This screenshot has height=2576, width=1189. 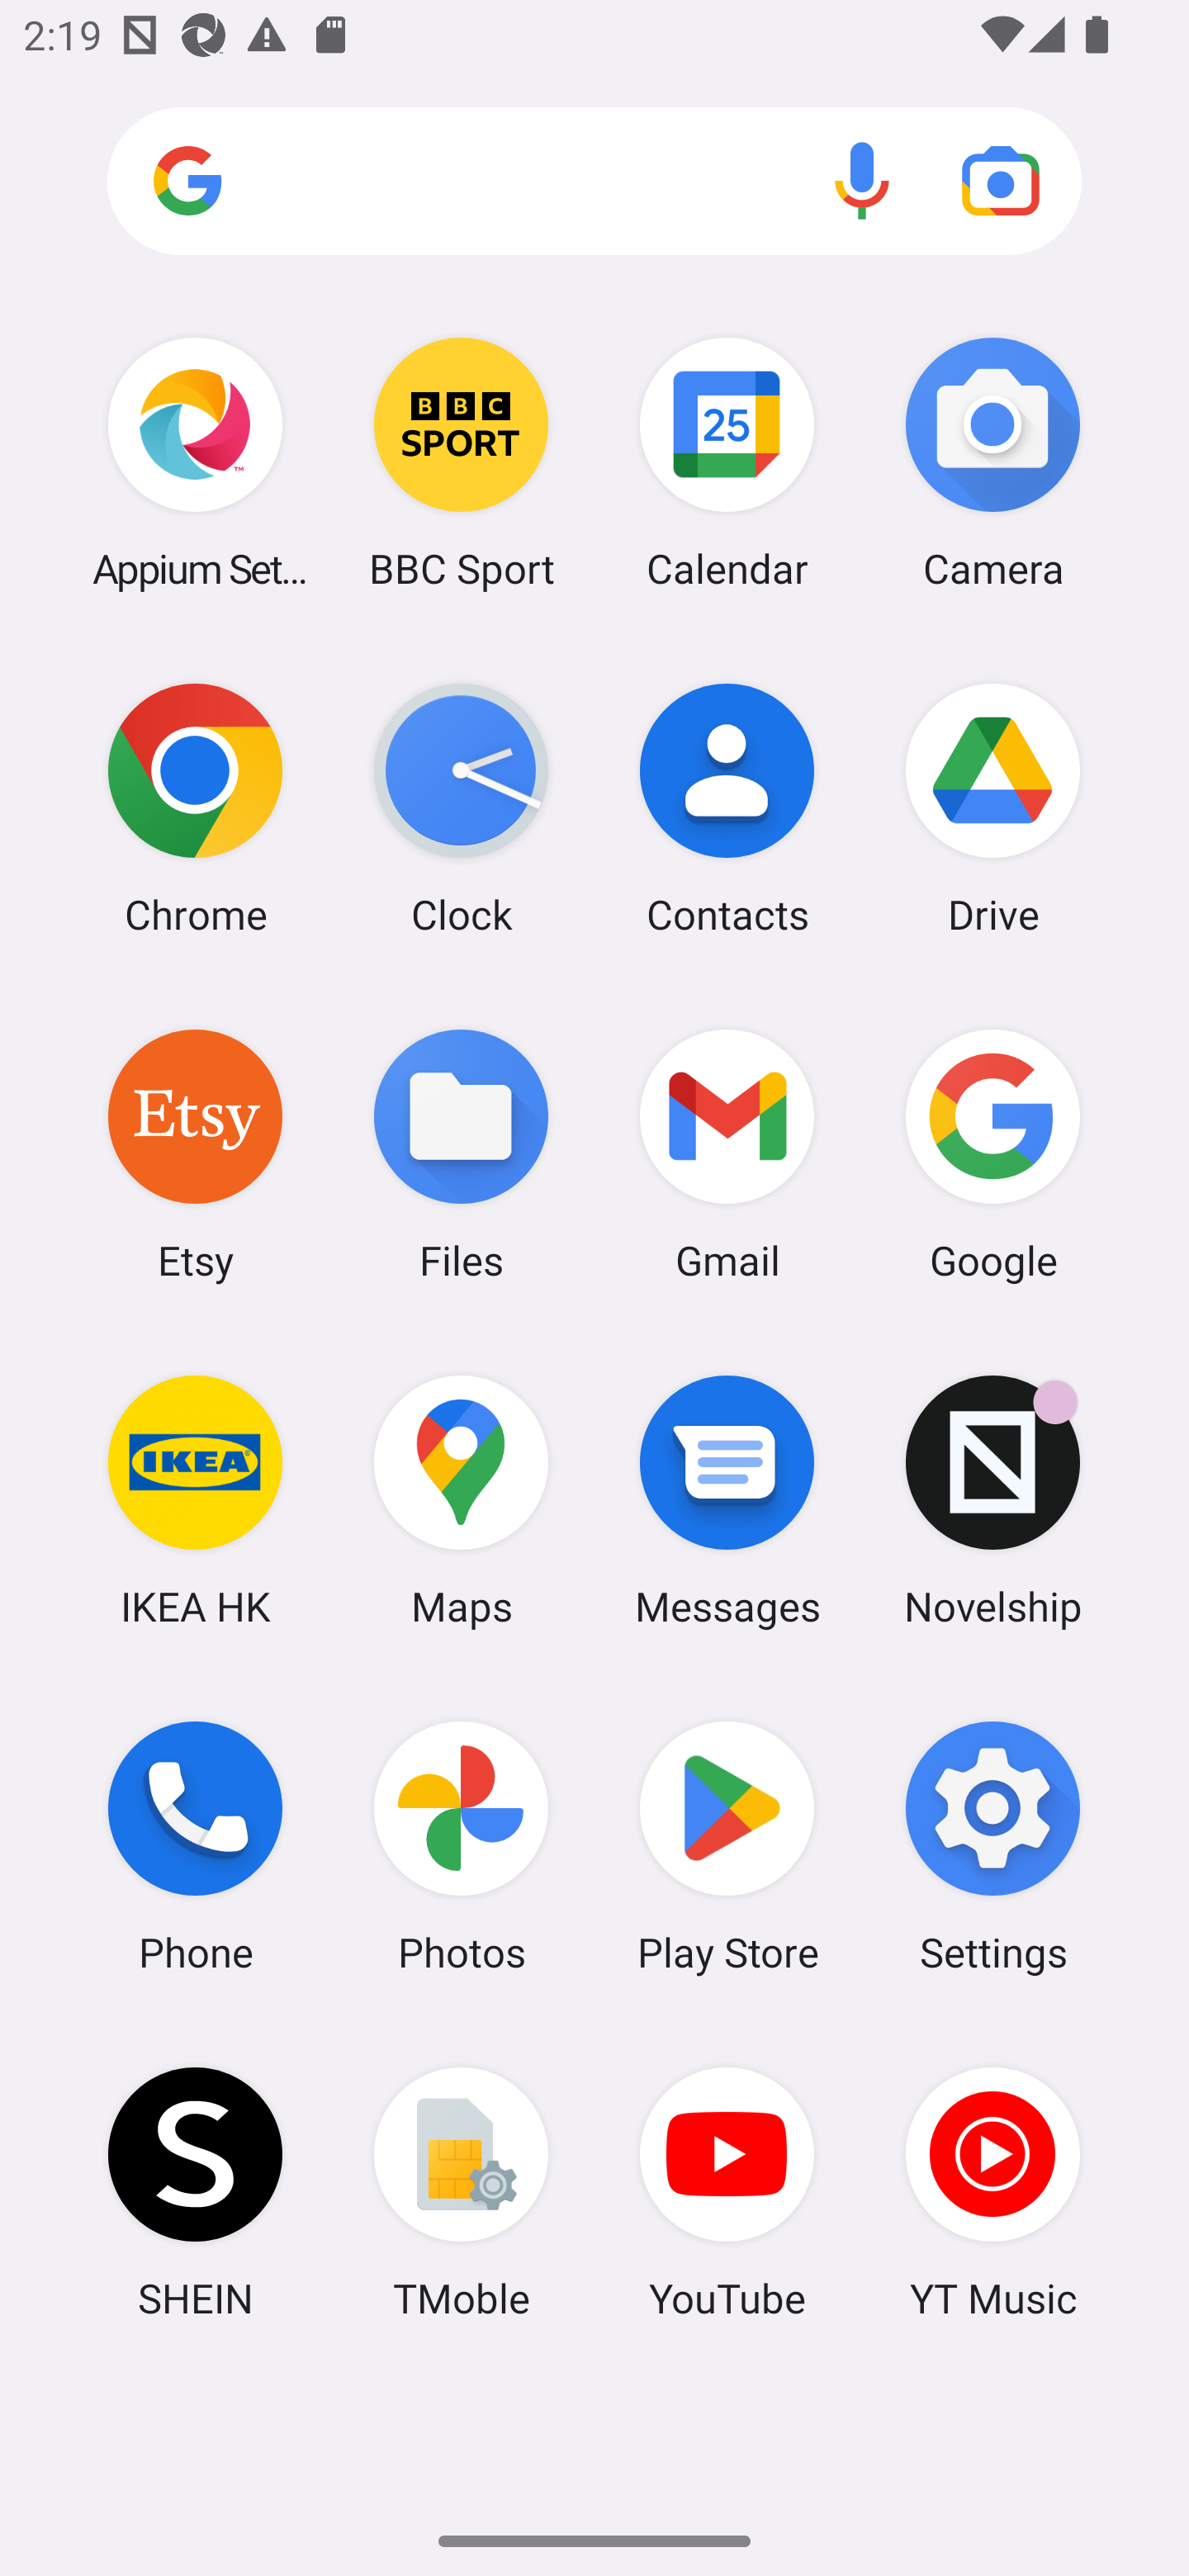 What do you see at coordinates (195, 2192) in the screenshot?
I see `SHEIN` at bounding box center [195, 2192].